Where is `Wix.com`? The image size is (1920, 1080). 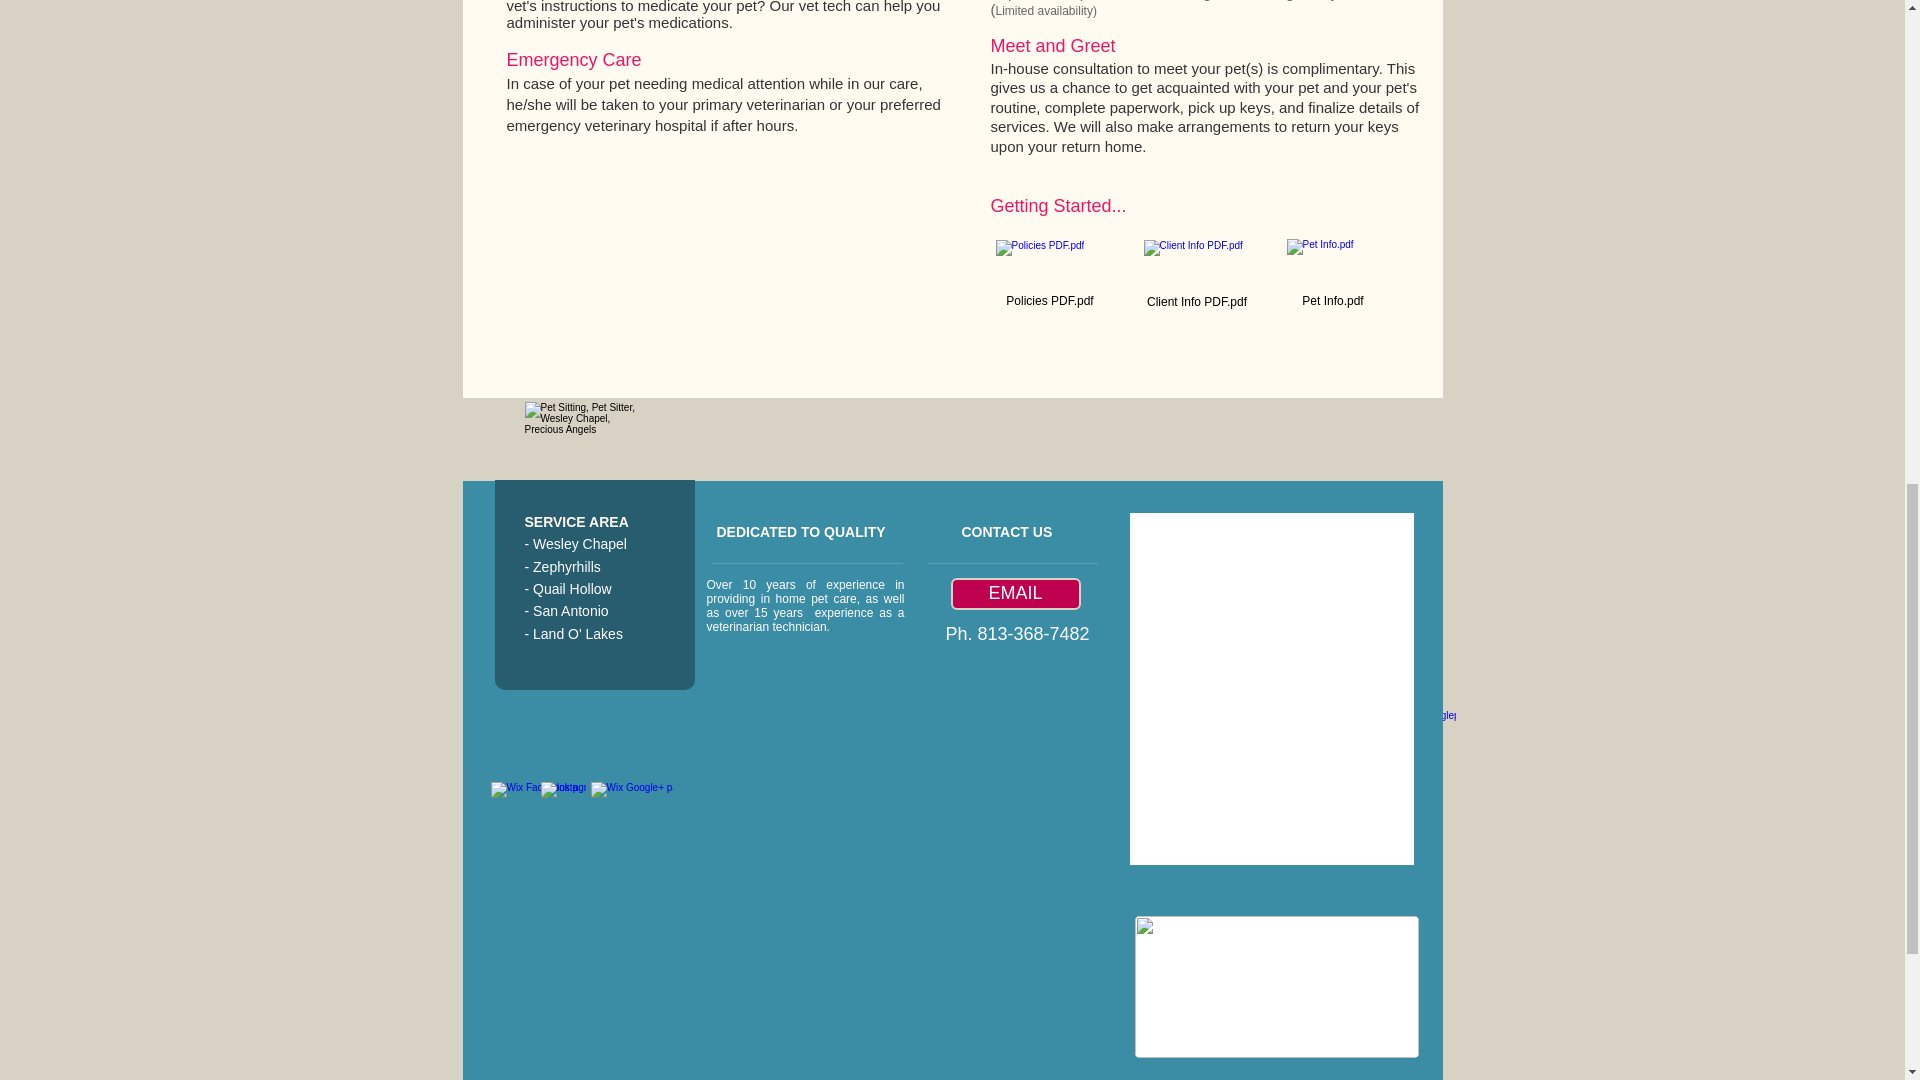 Wix.com is located at coordinates (783, 718).